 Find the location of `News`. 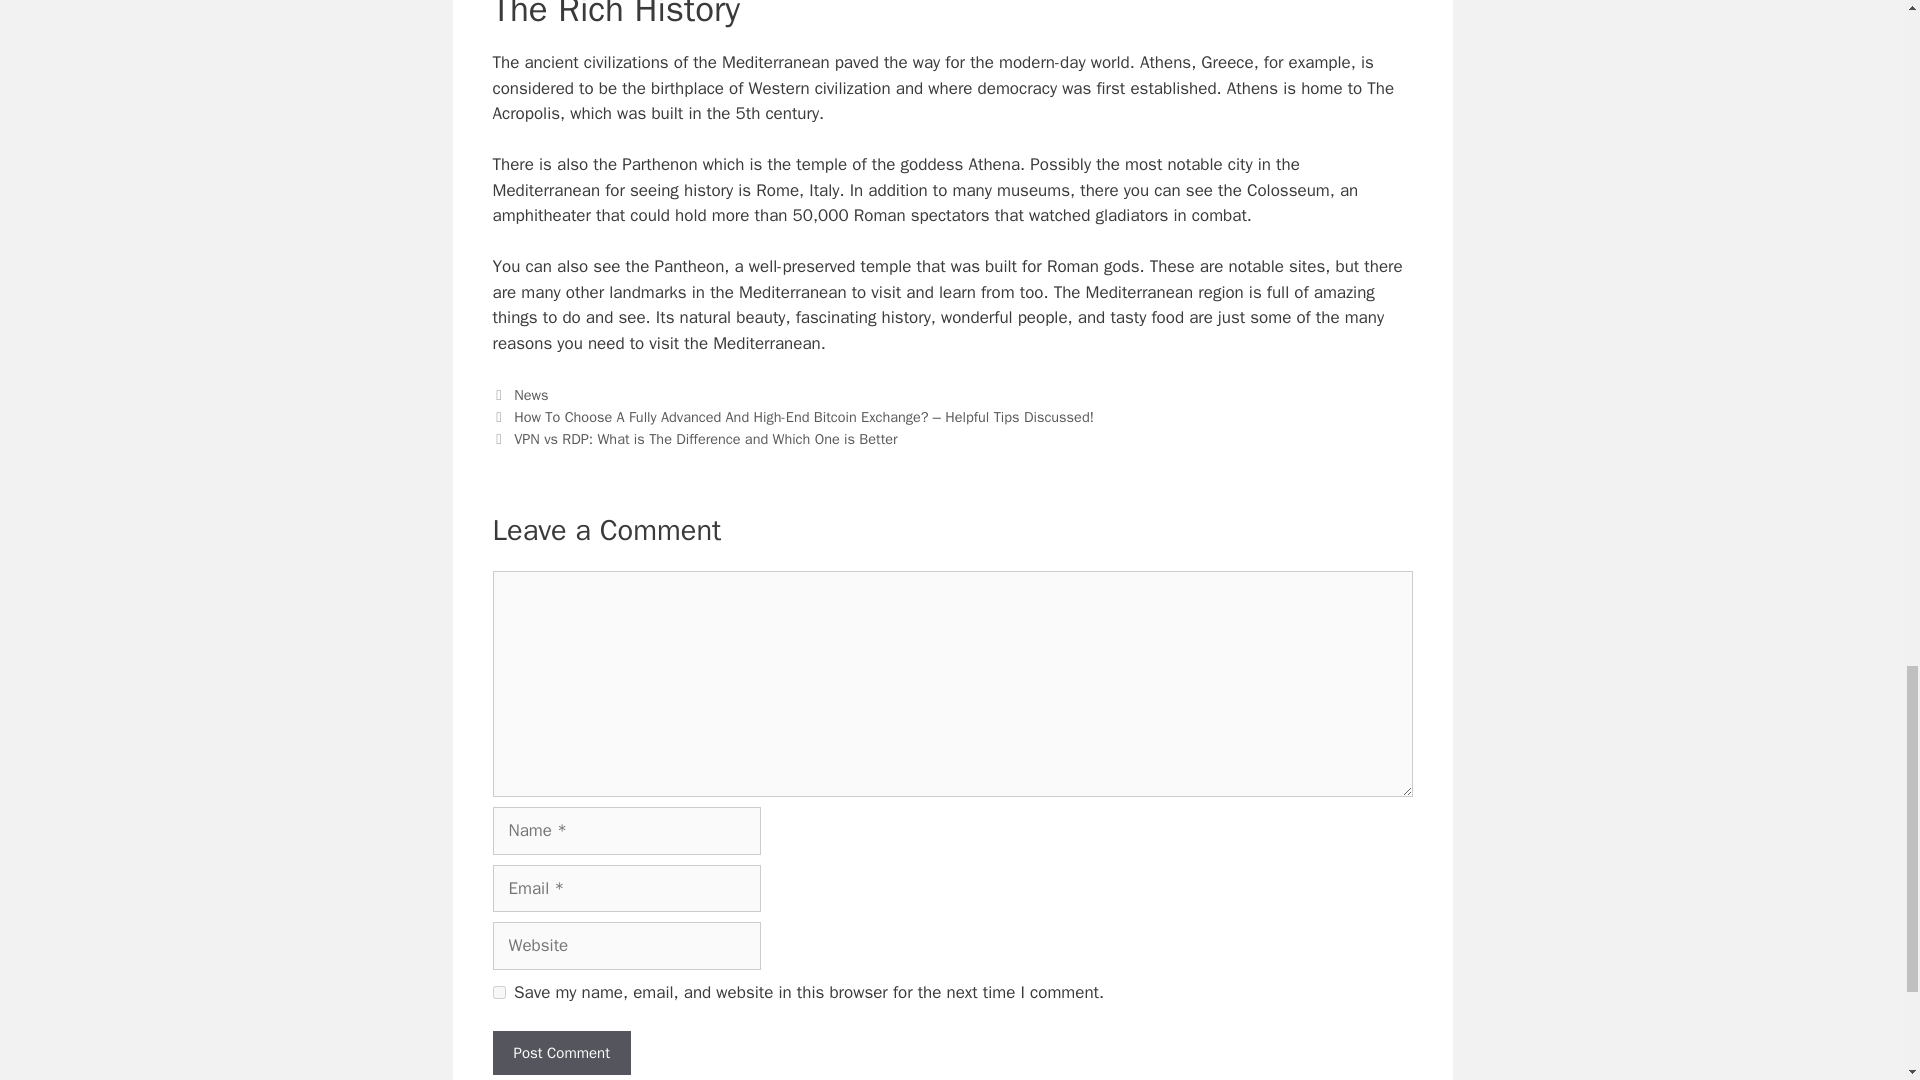

News is located at coordinates (530, 394).